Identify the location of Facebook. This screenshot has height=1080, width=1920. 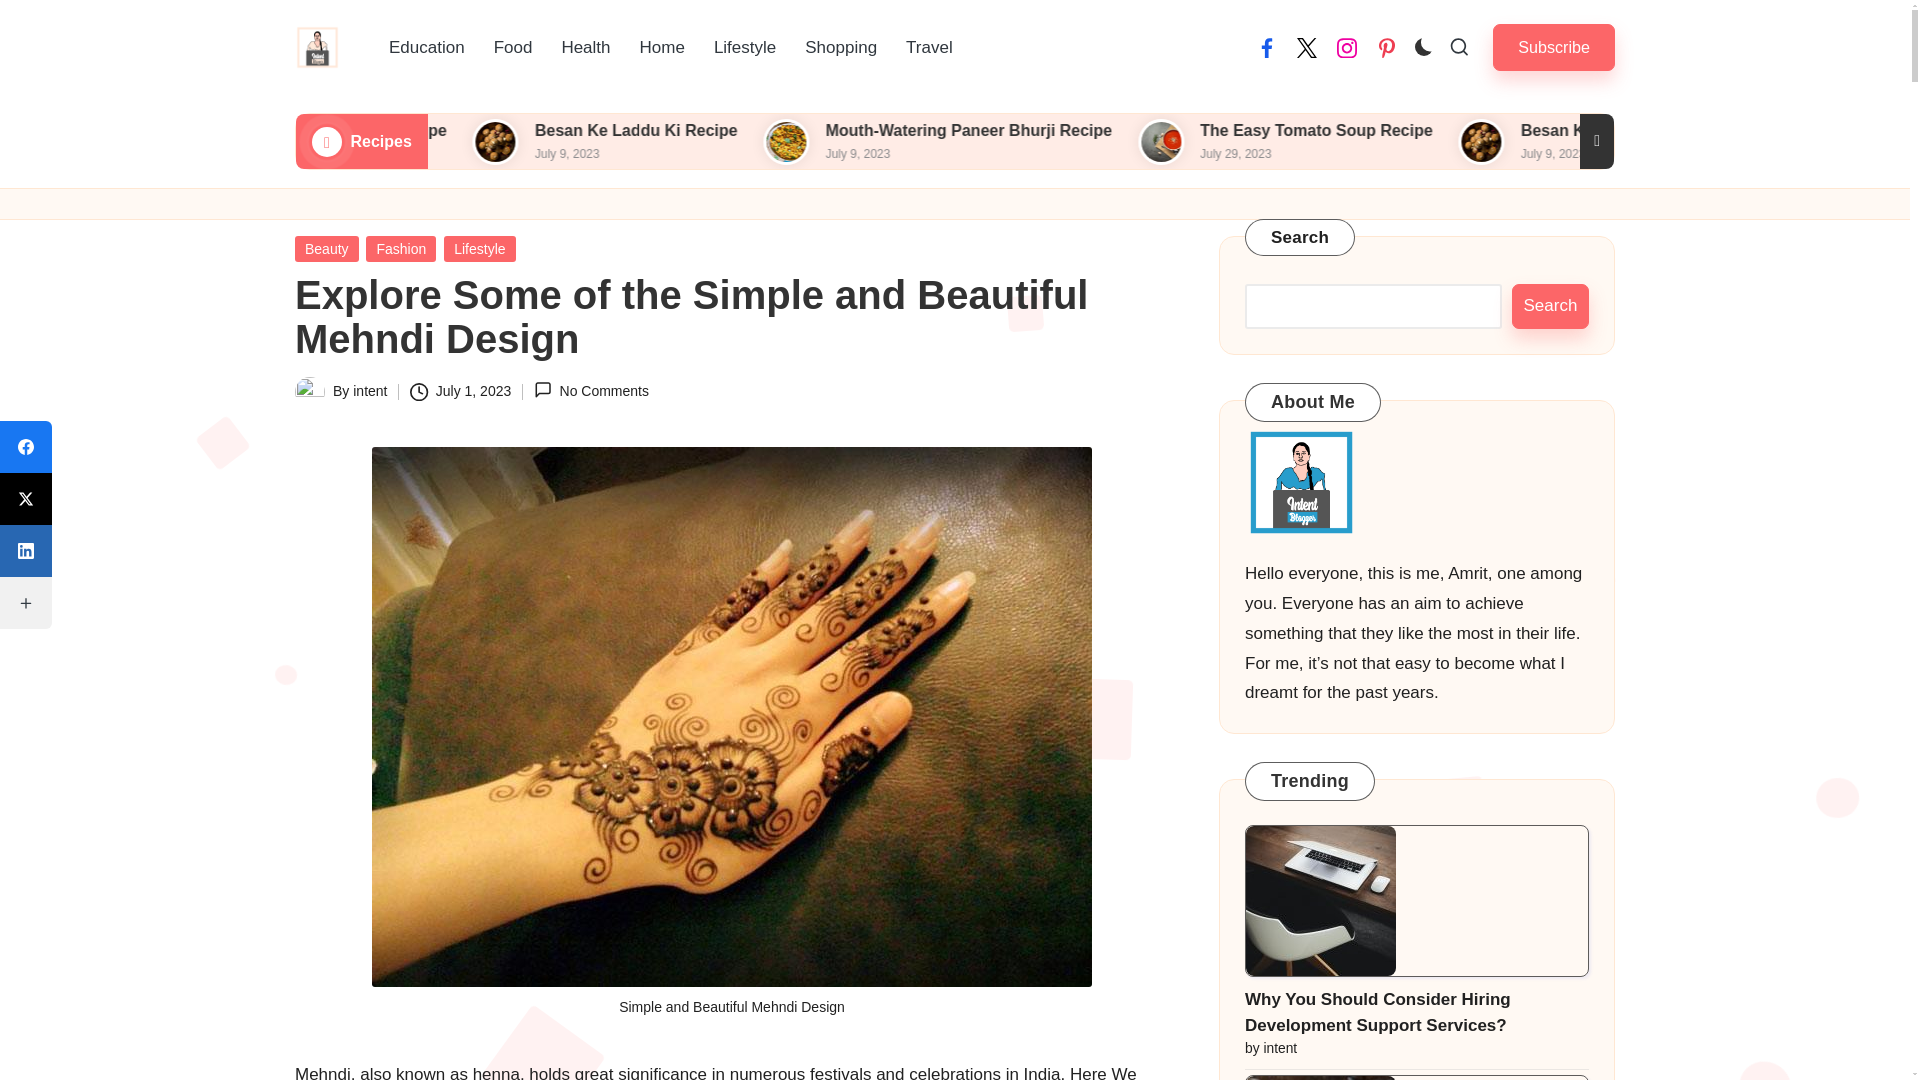
(1266, 48).